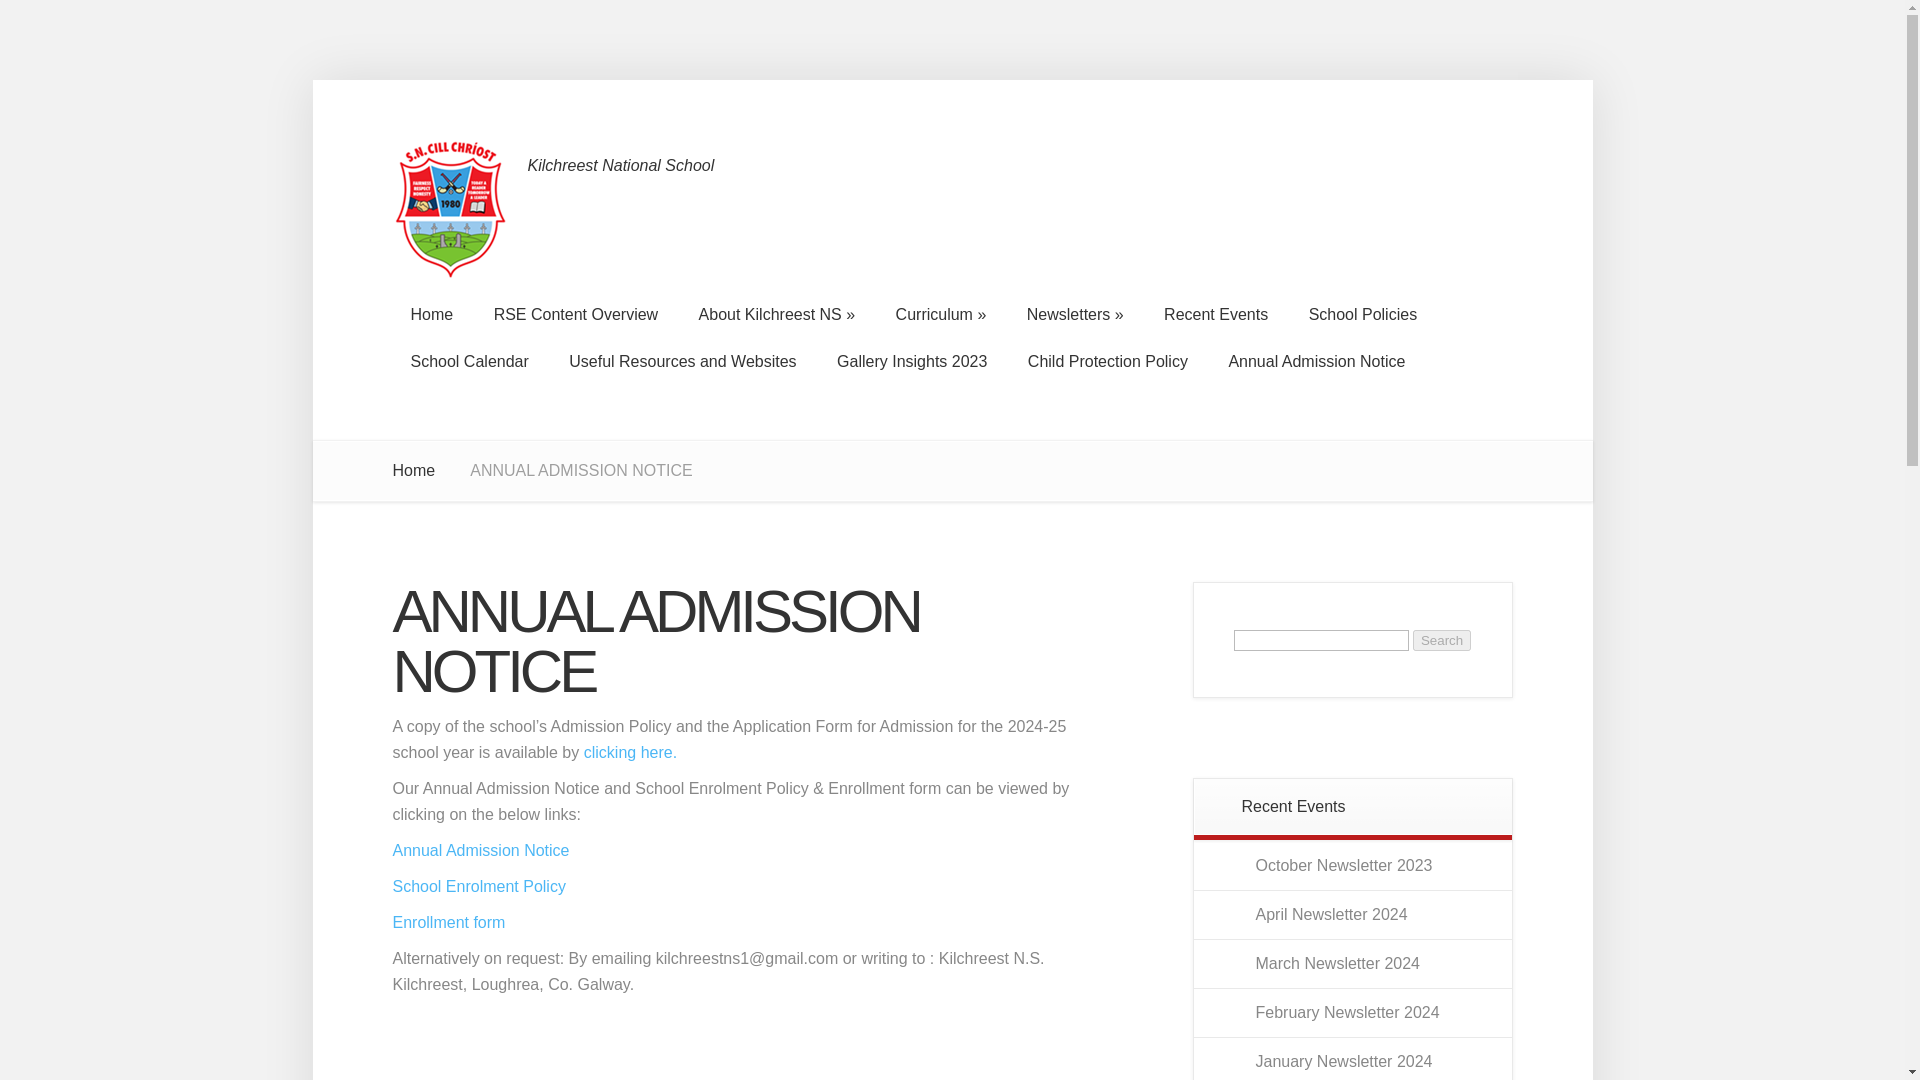  I want to click on Useful Resources and Websites, so click(682, 362).